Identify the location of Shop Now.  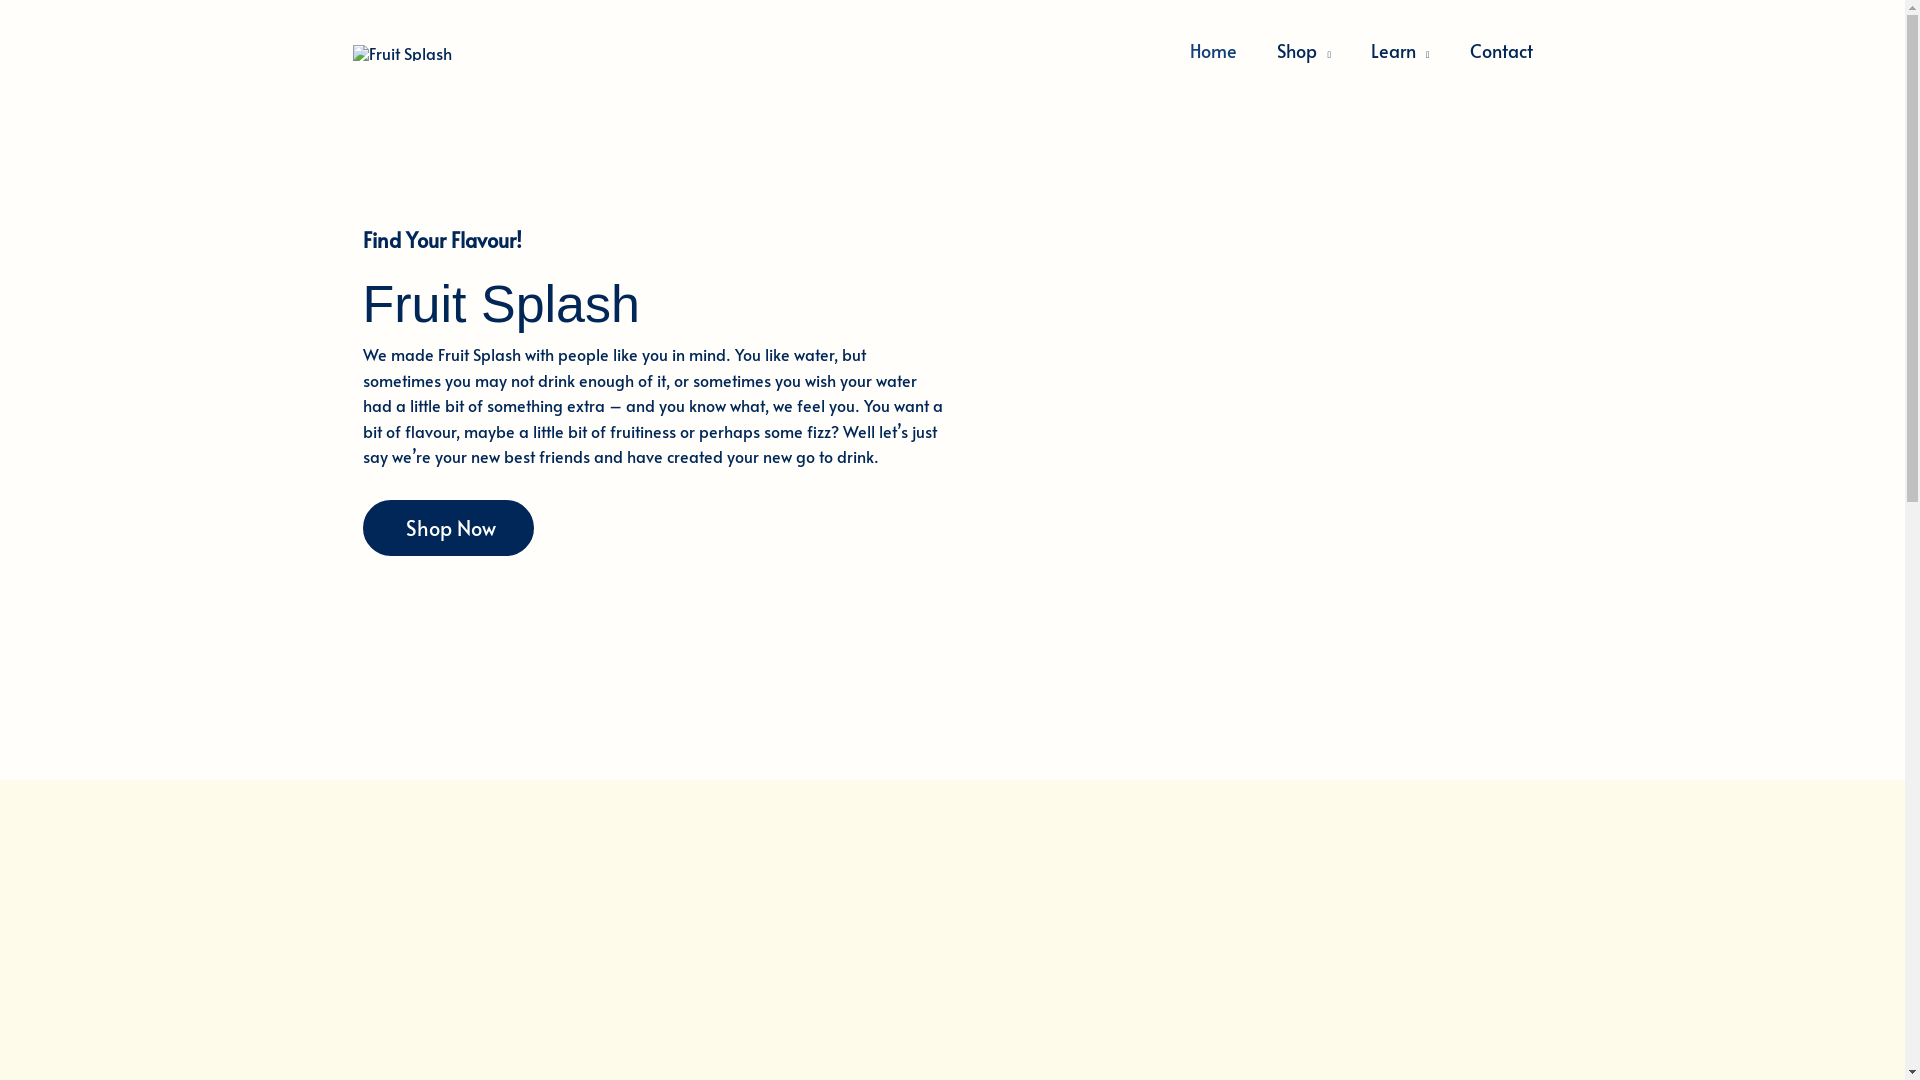
(448, 528).